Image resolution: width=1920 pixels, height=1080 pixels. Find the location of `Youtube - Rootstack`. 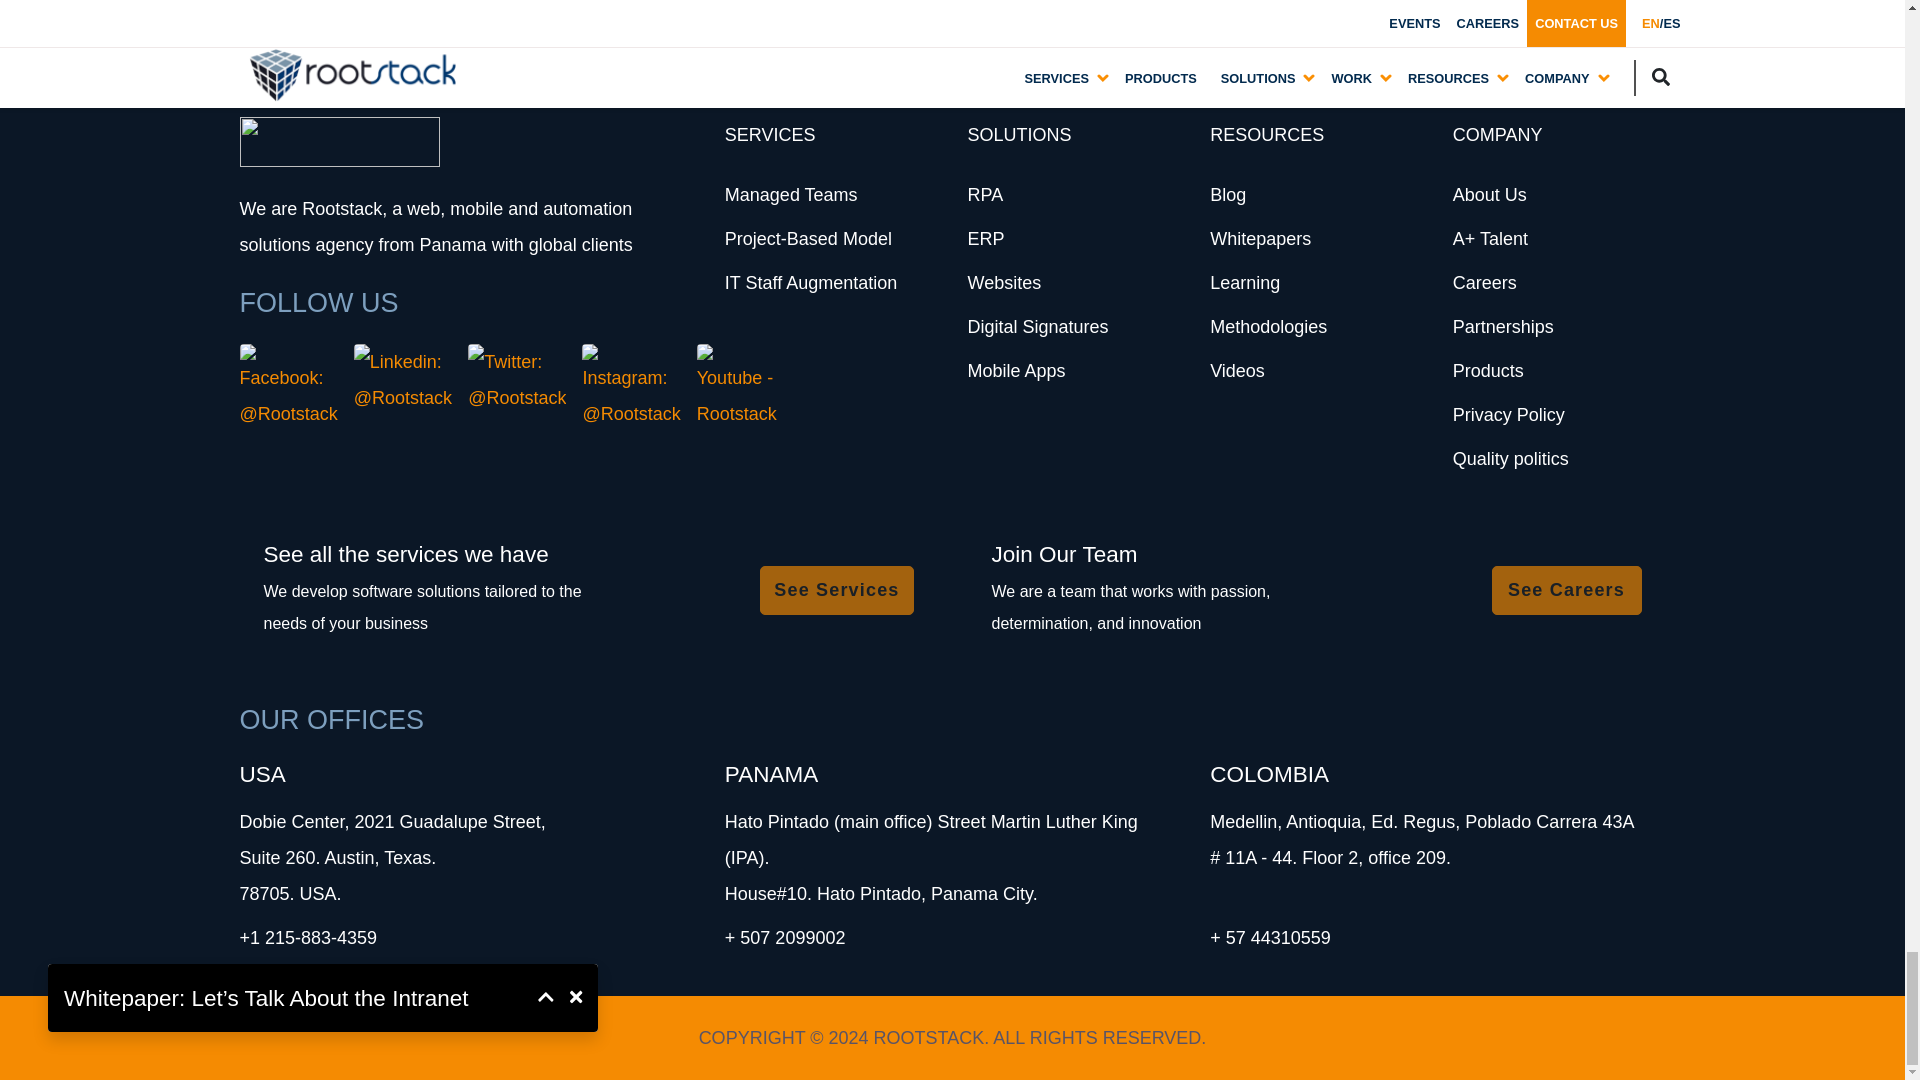

Youtube - Rootstack is located at coordinates (736, 388).